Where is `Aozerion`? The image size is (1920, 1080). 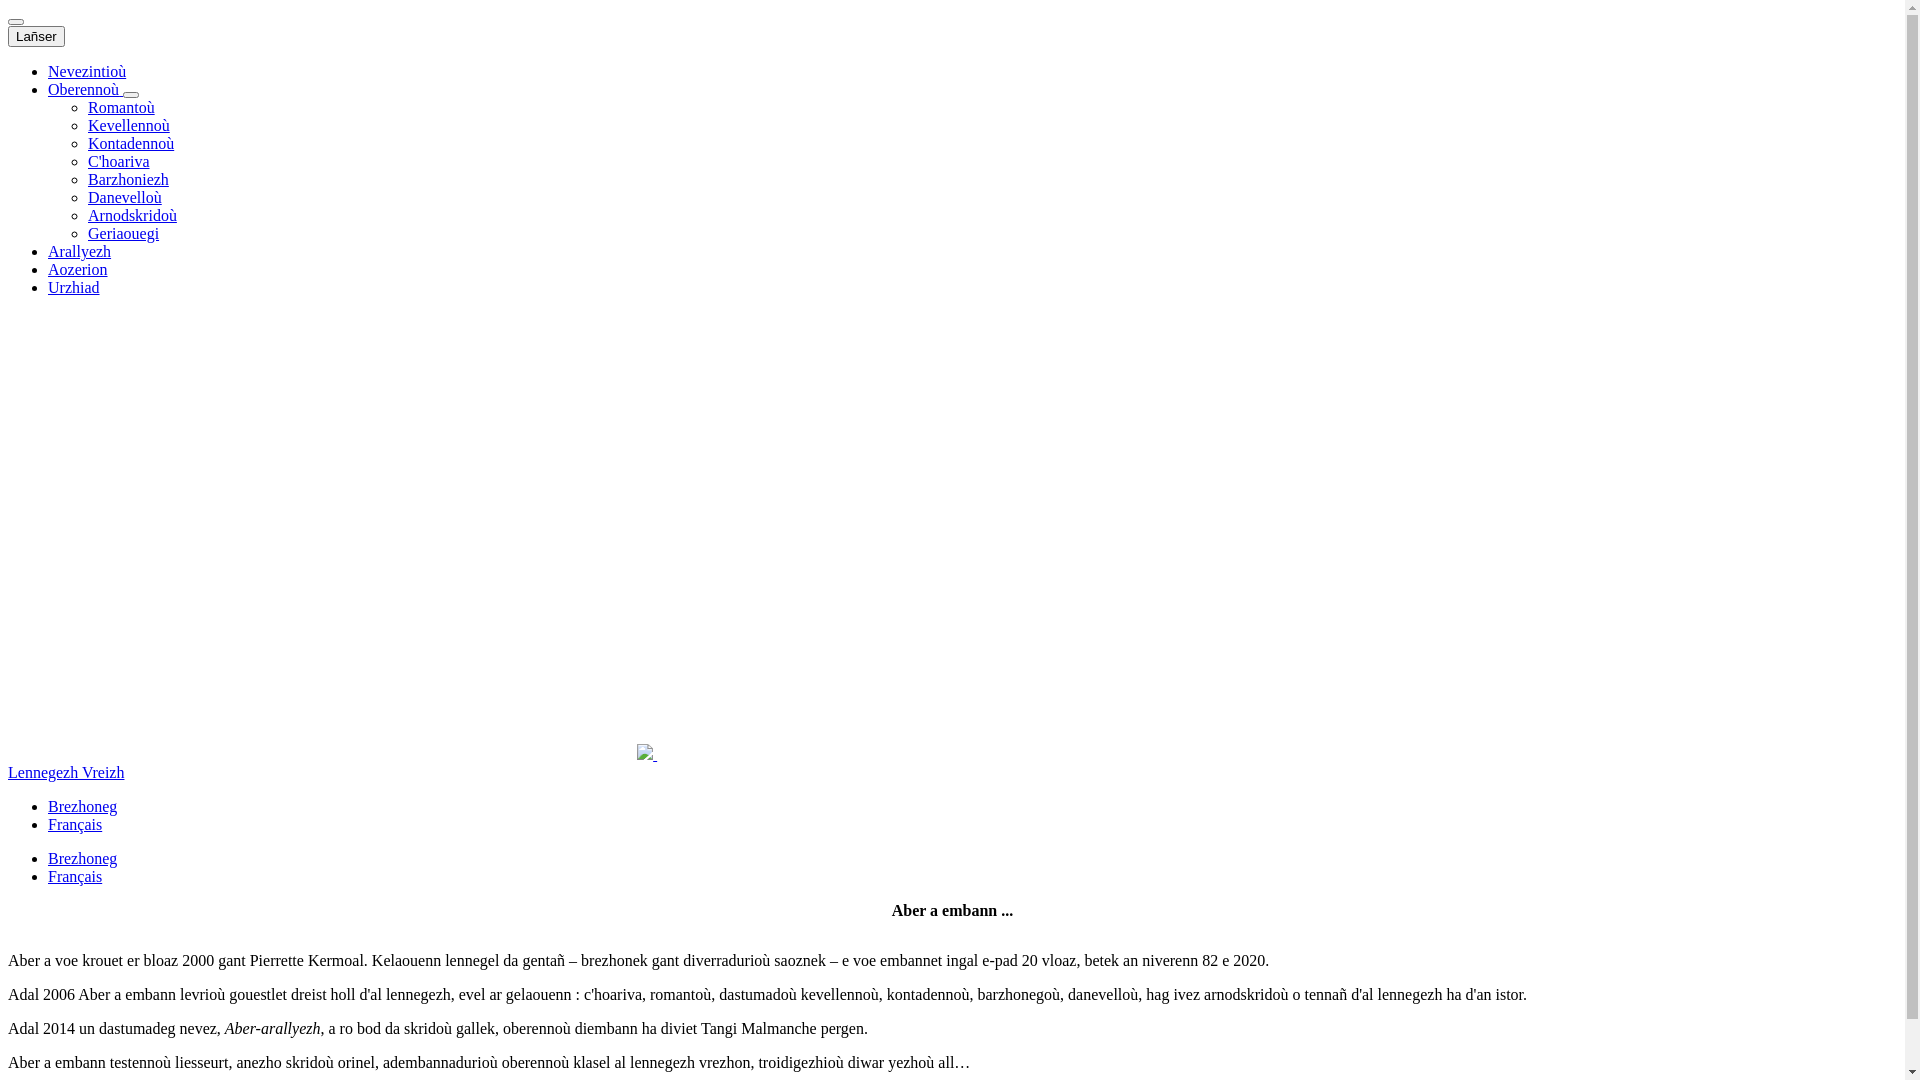 Aozerion is located at coordinates (78, 270).